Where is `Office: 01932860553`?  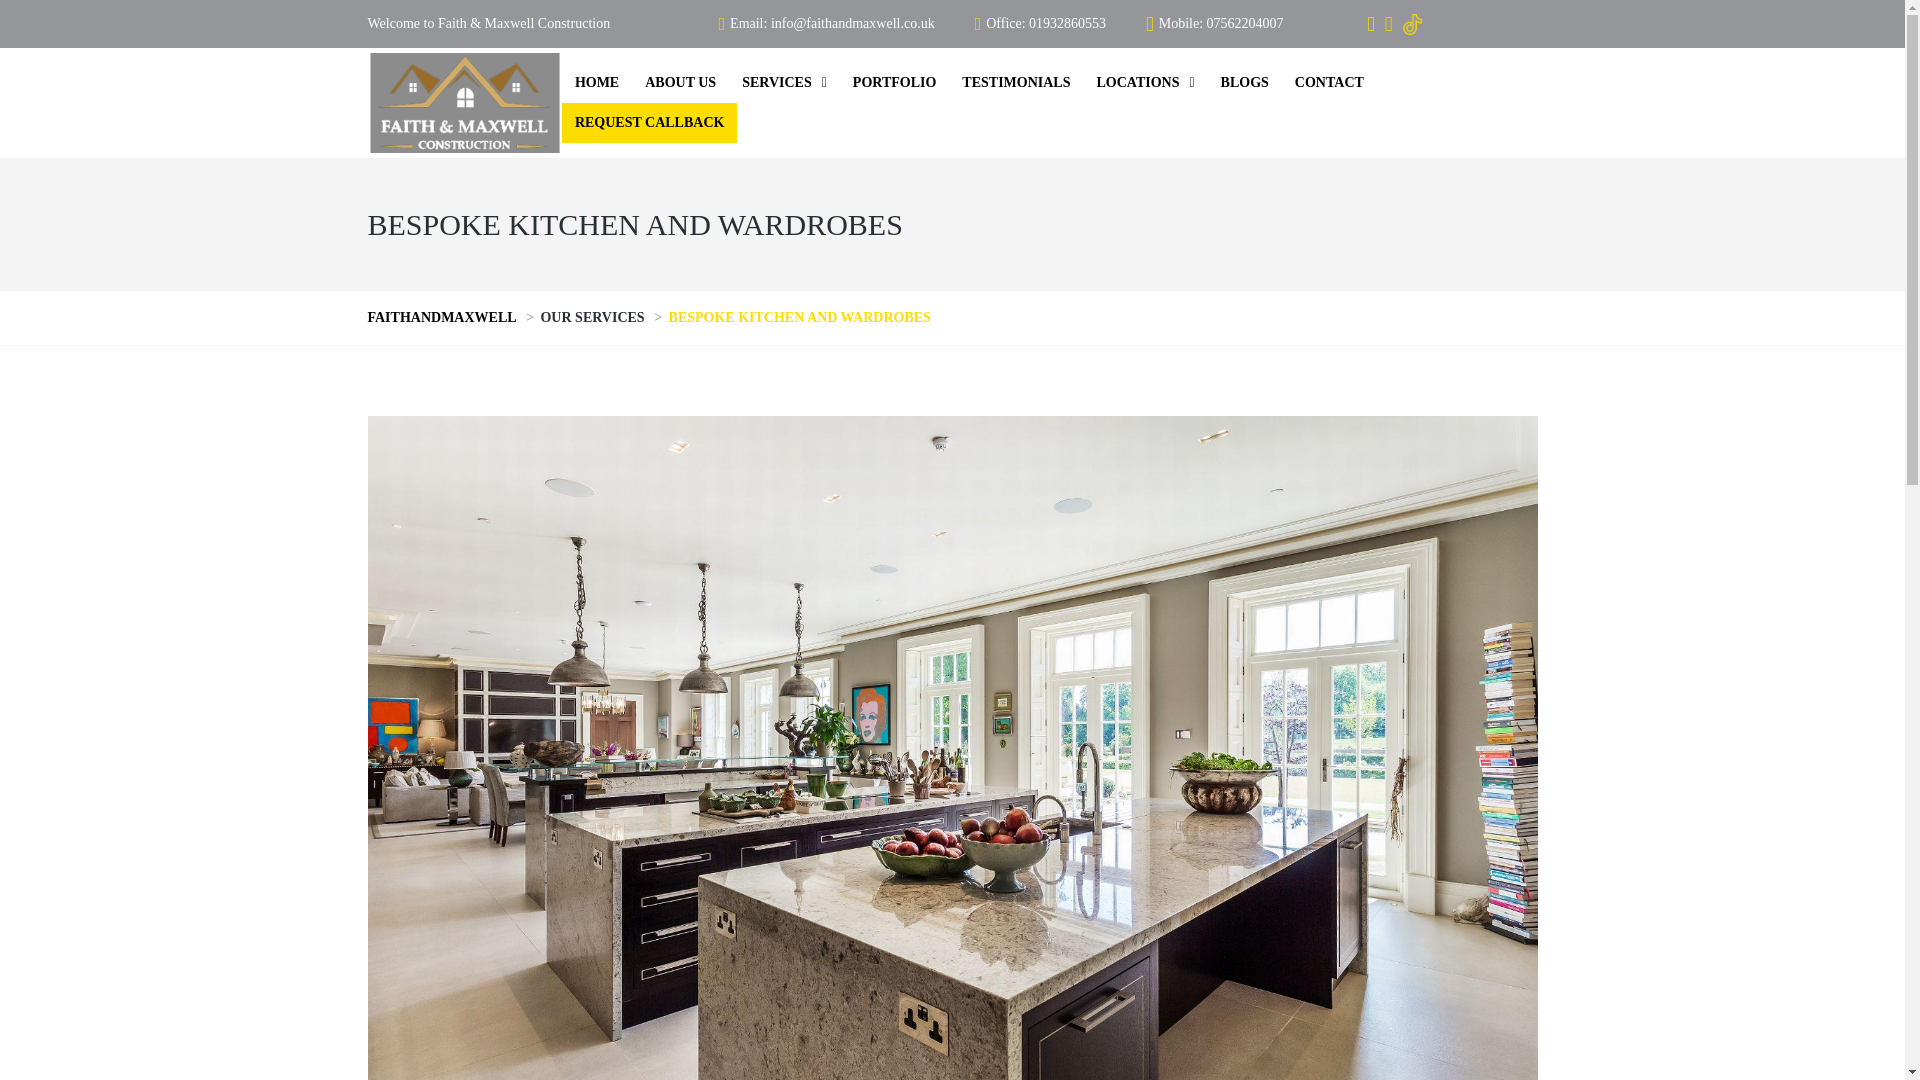 Office: 01932860553 is located at coordinates (1040, 24).